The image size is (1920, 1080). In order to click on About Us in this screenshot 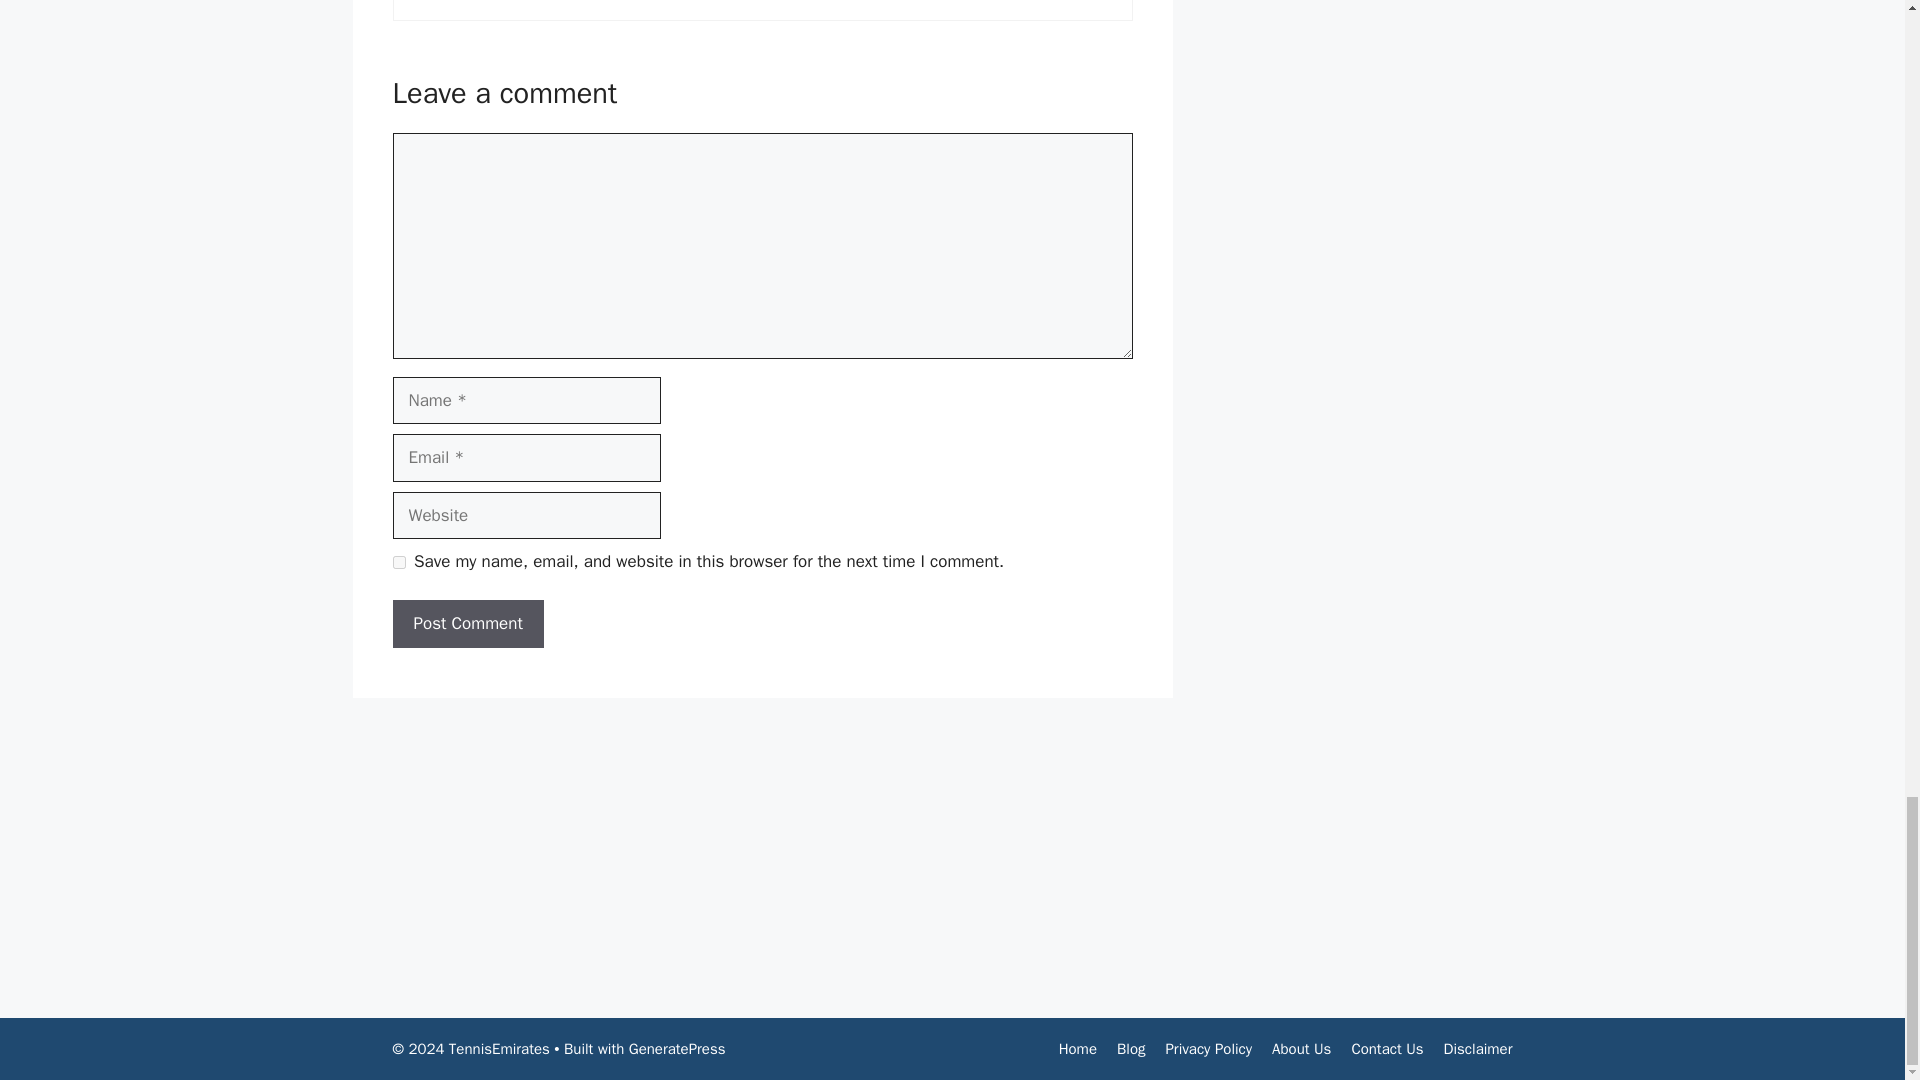, I will do `click(1300, 1049)`.